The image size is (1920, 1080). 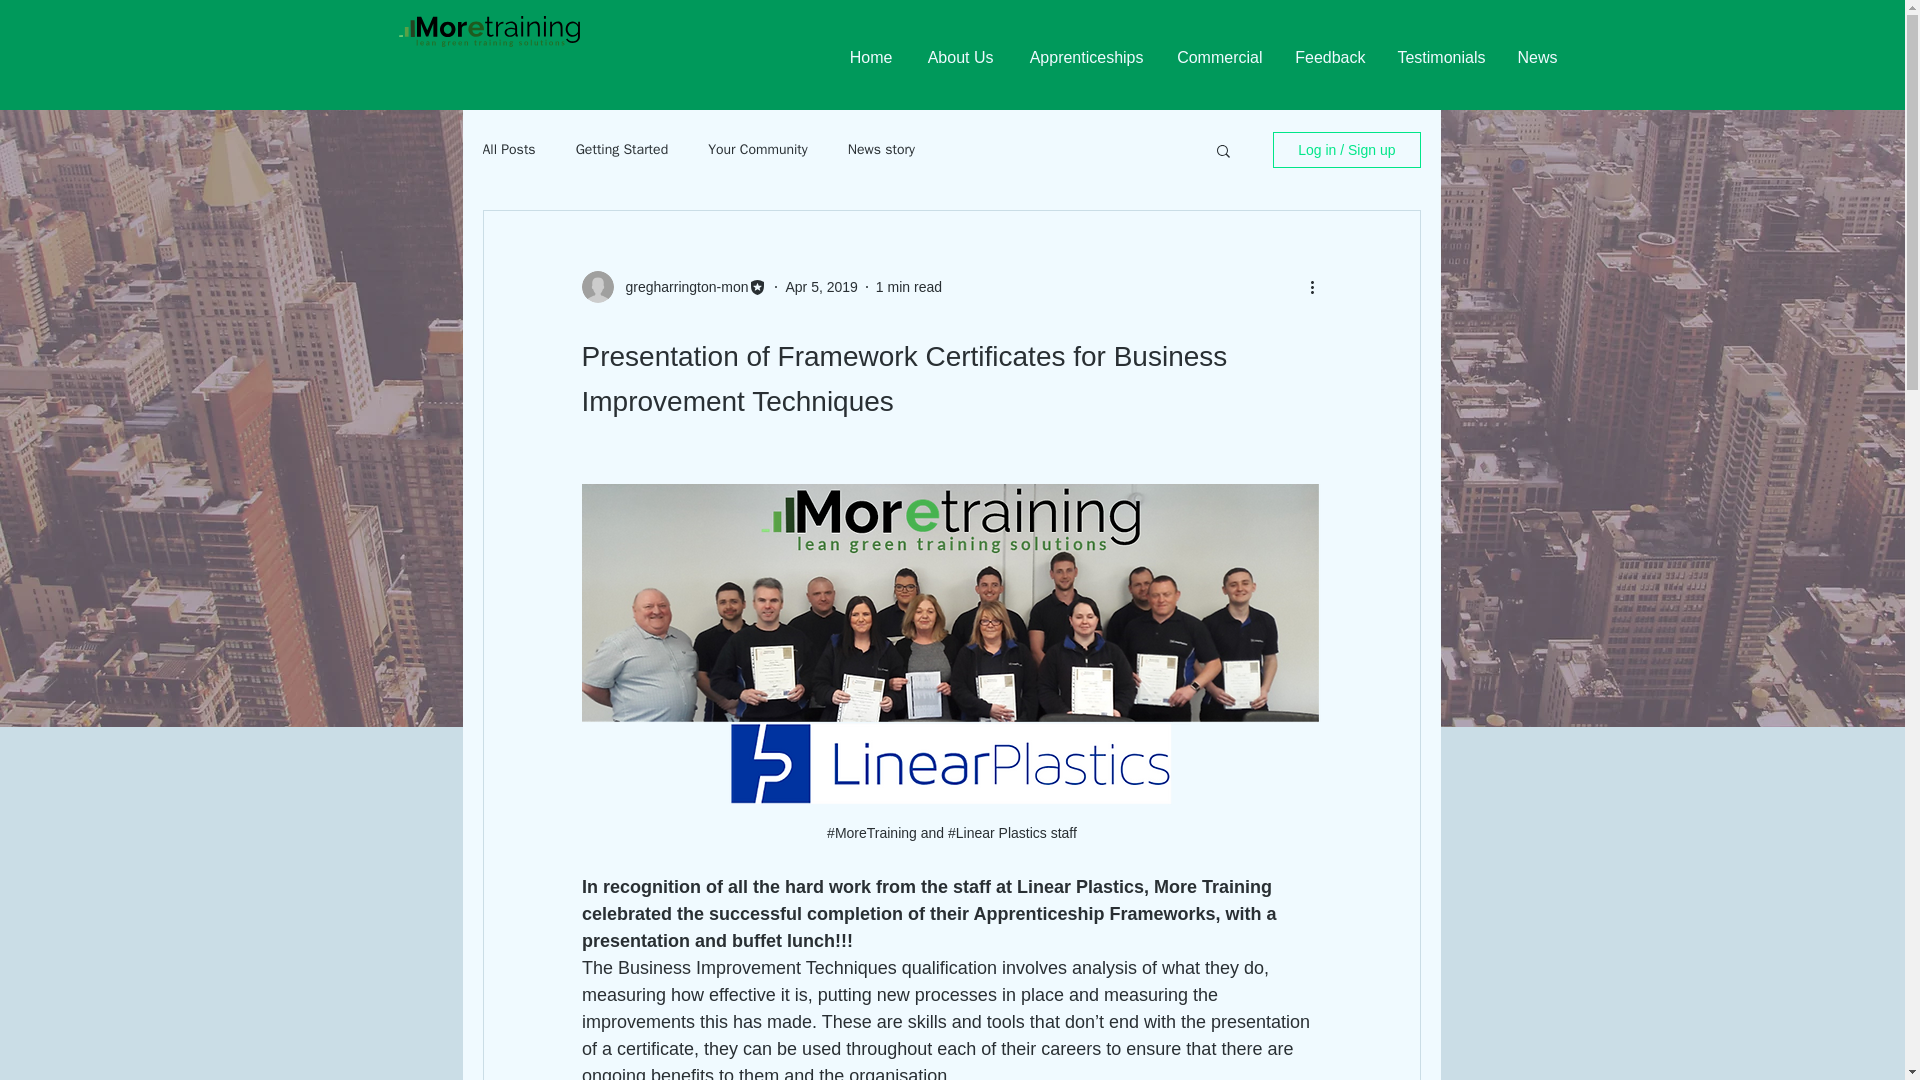 I want to click on News, so click(x=1536, y=58).